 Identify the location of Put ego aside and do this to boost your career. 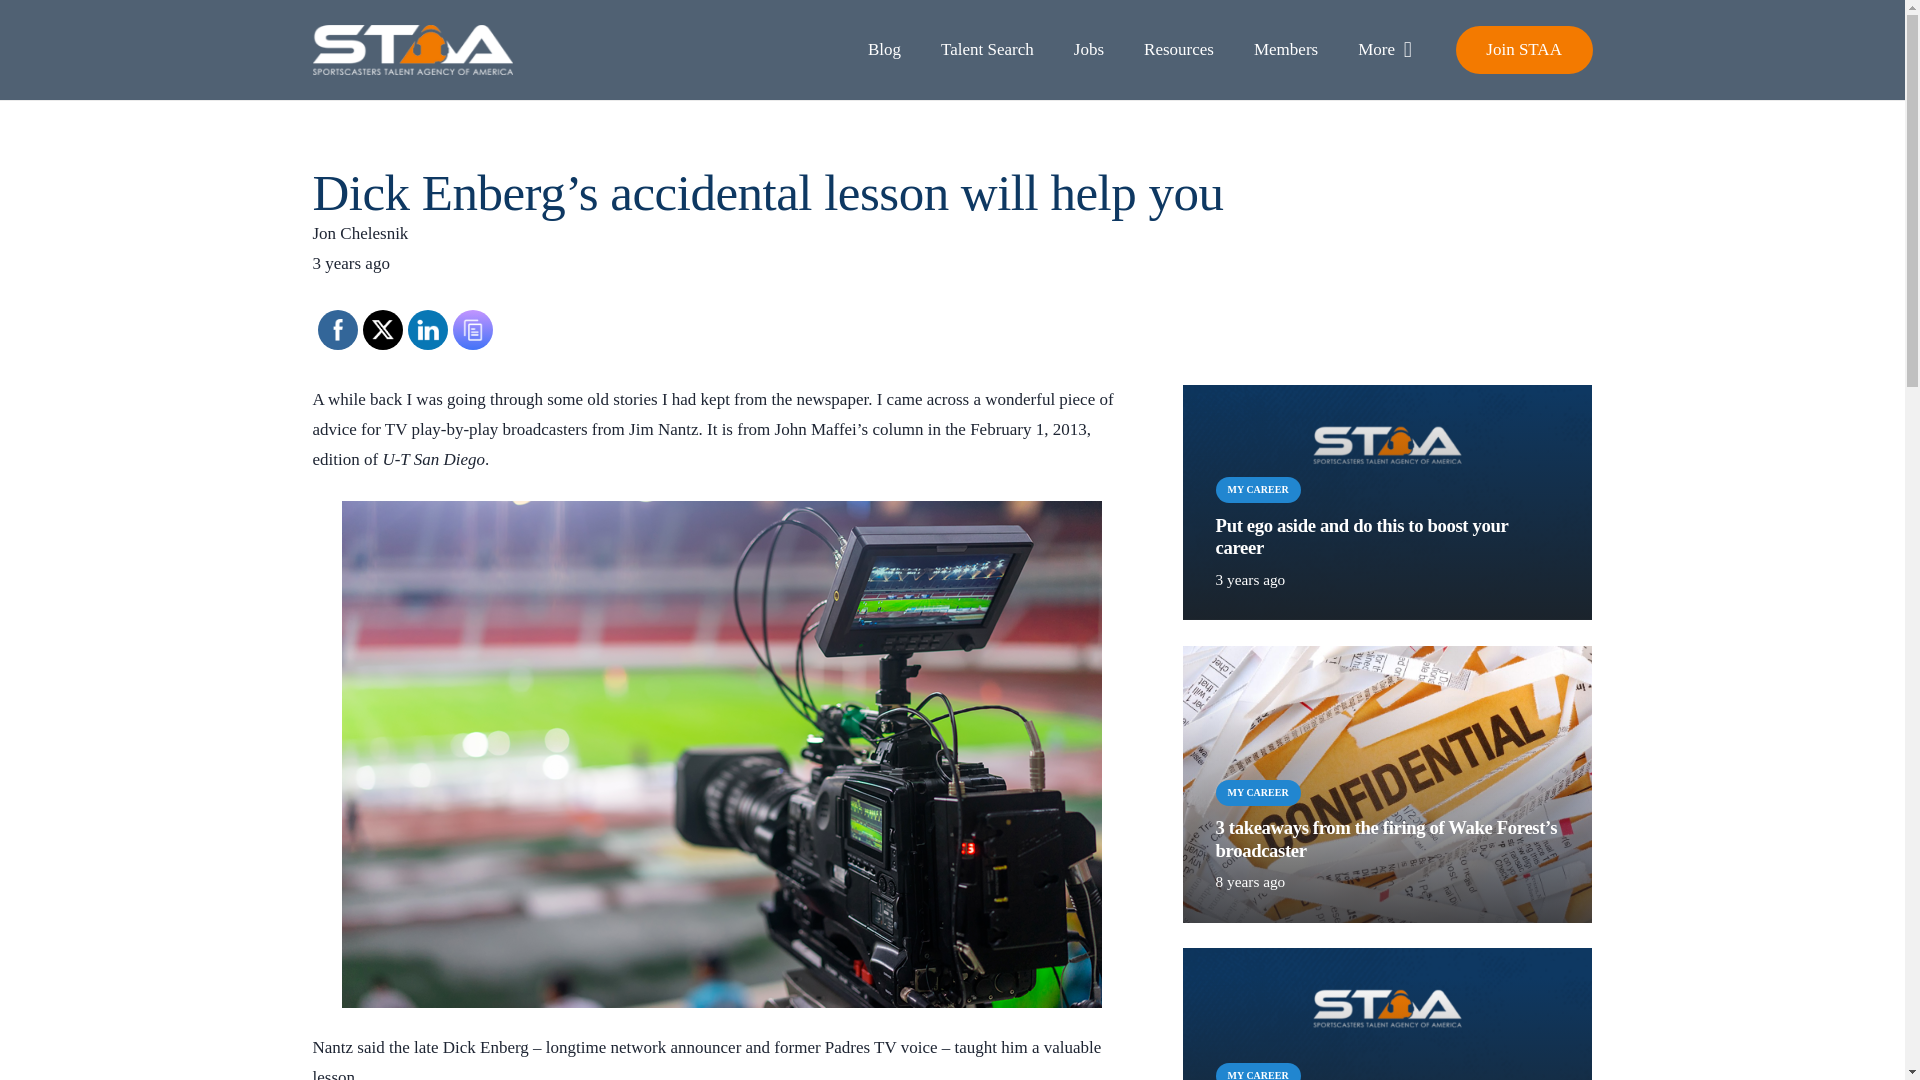
(1361, 536).